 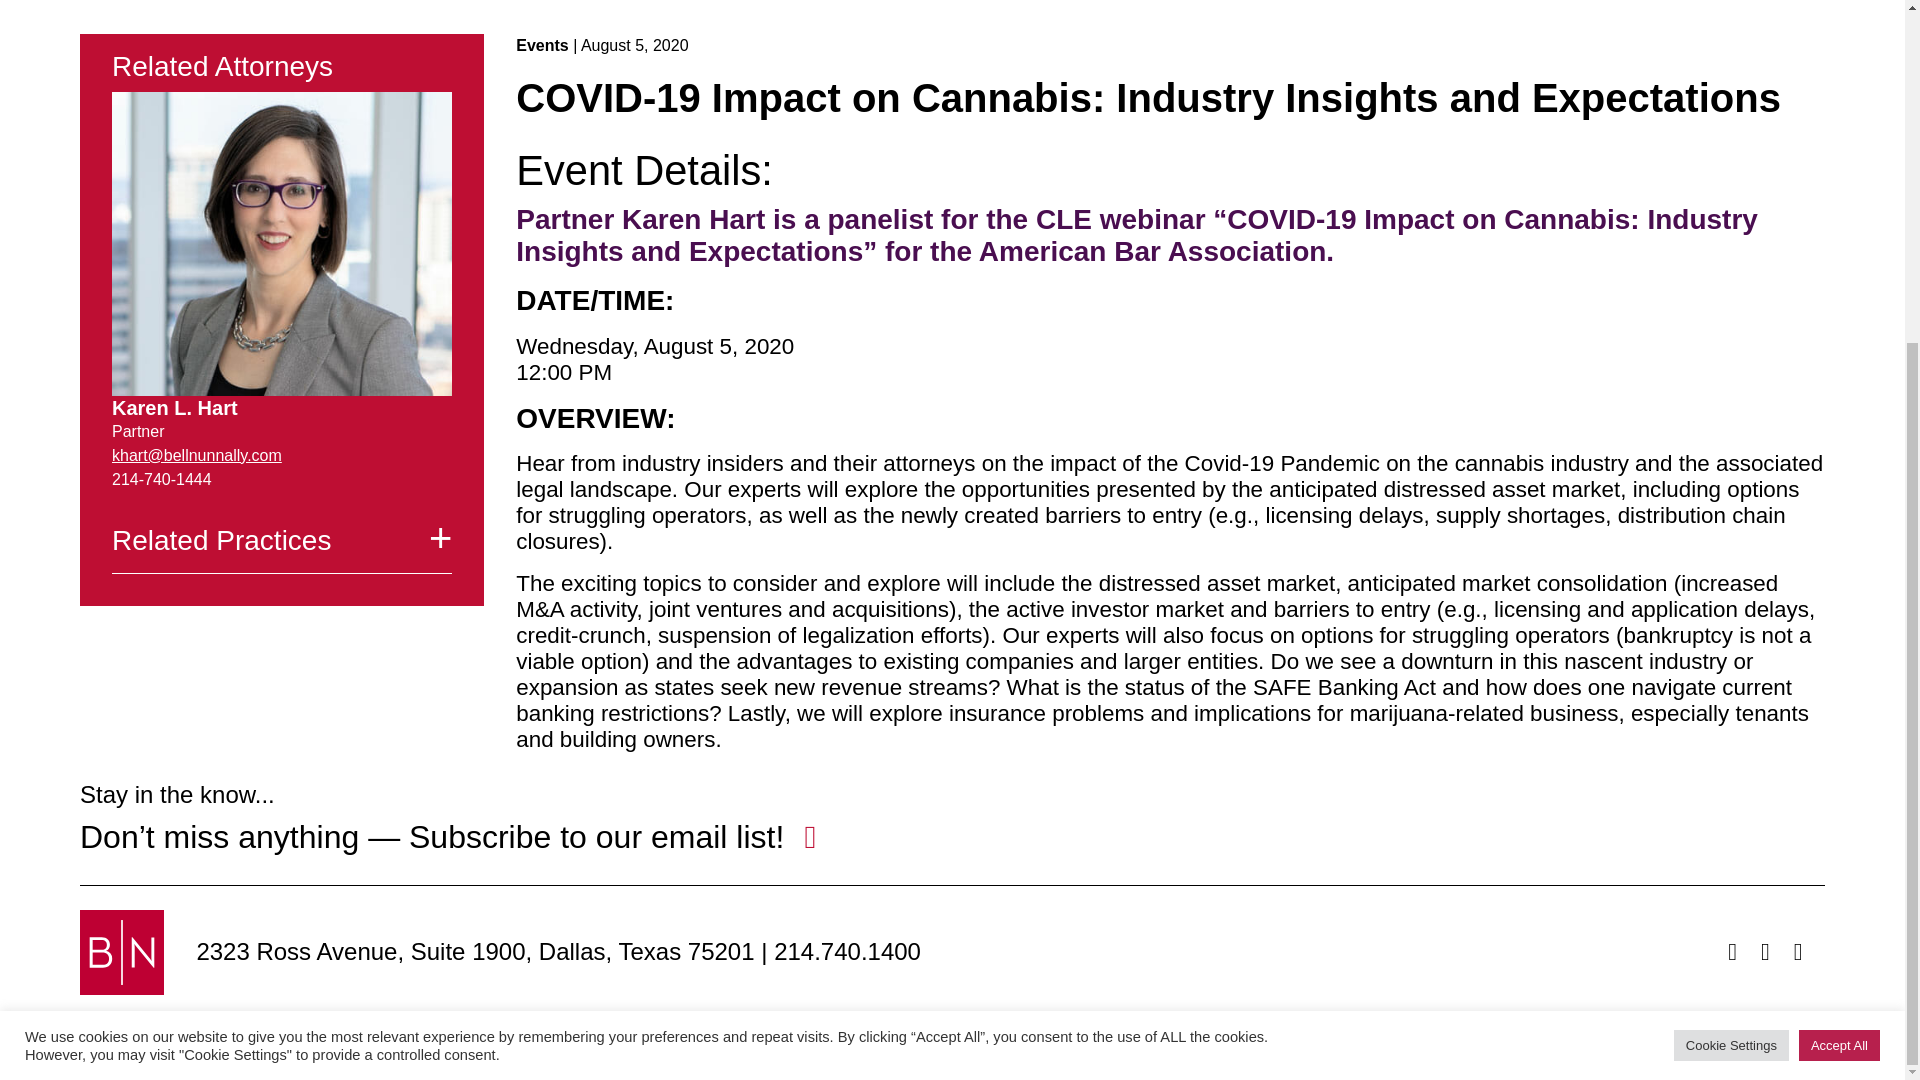 I want to click on Privacy Policy, so click(x=746, y=1054).